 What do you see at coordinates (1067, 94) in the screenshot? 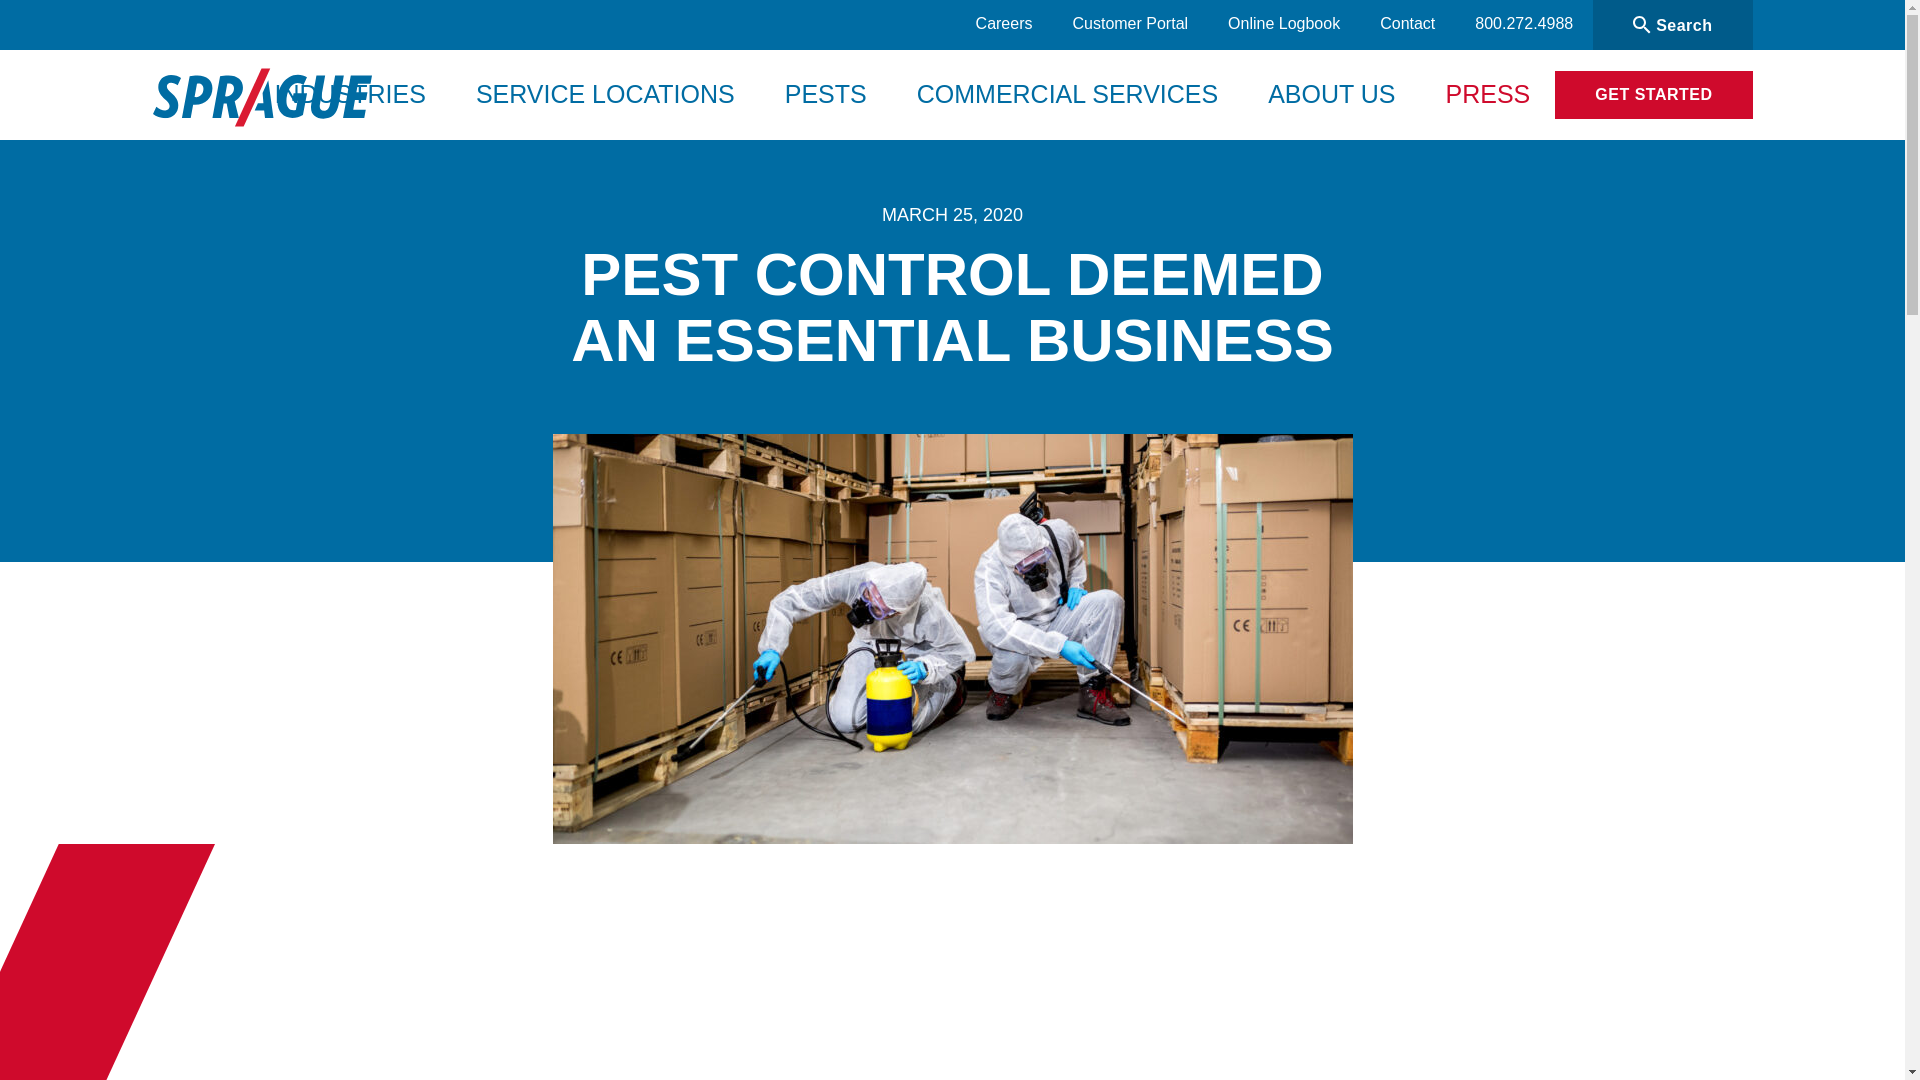
I see `COMMERCIAL SERVICES` at bounding box center [1067, 94].